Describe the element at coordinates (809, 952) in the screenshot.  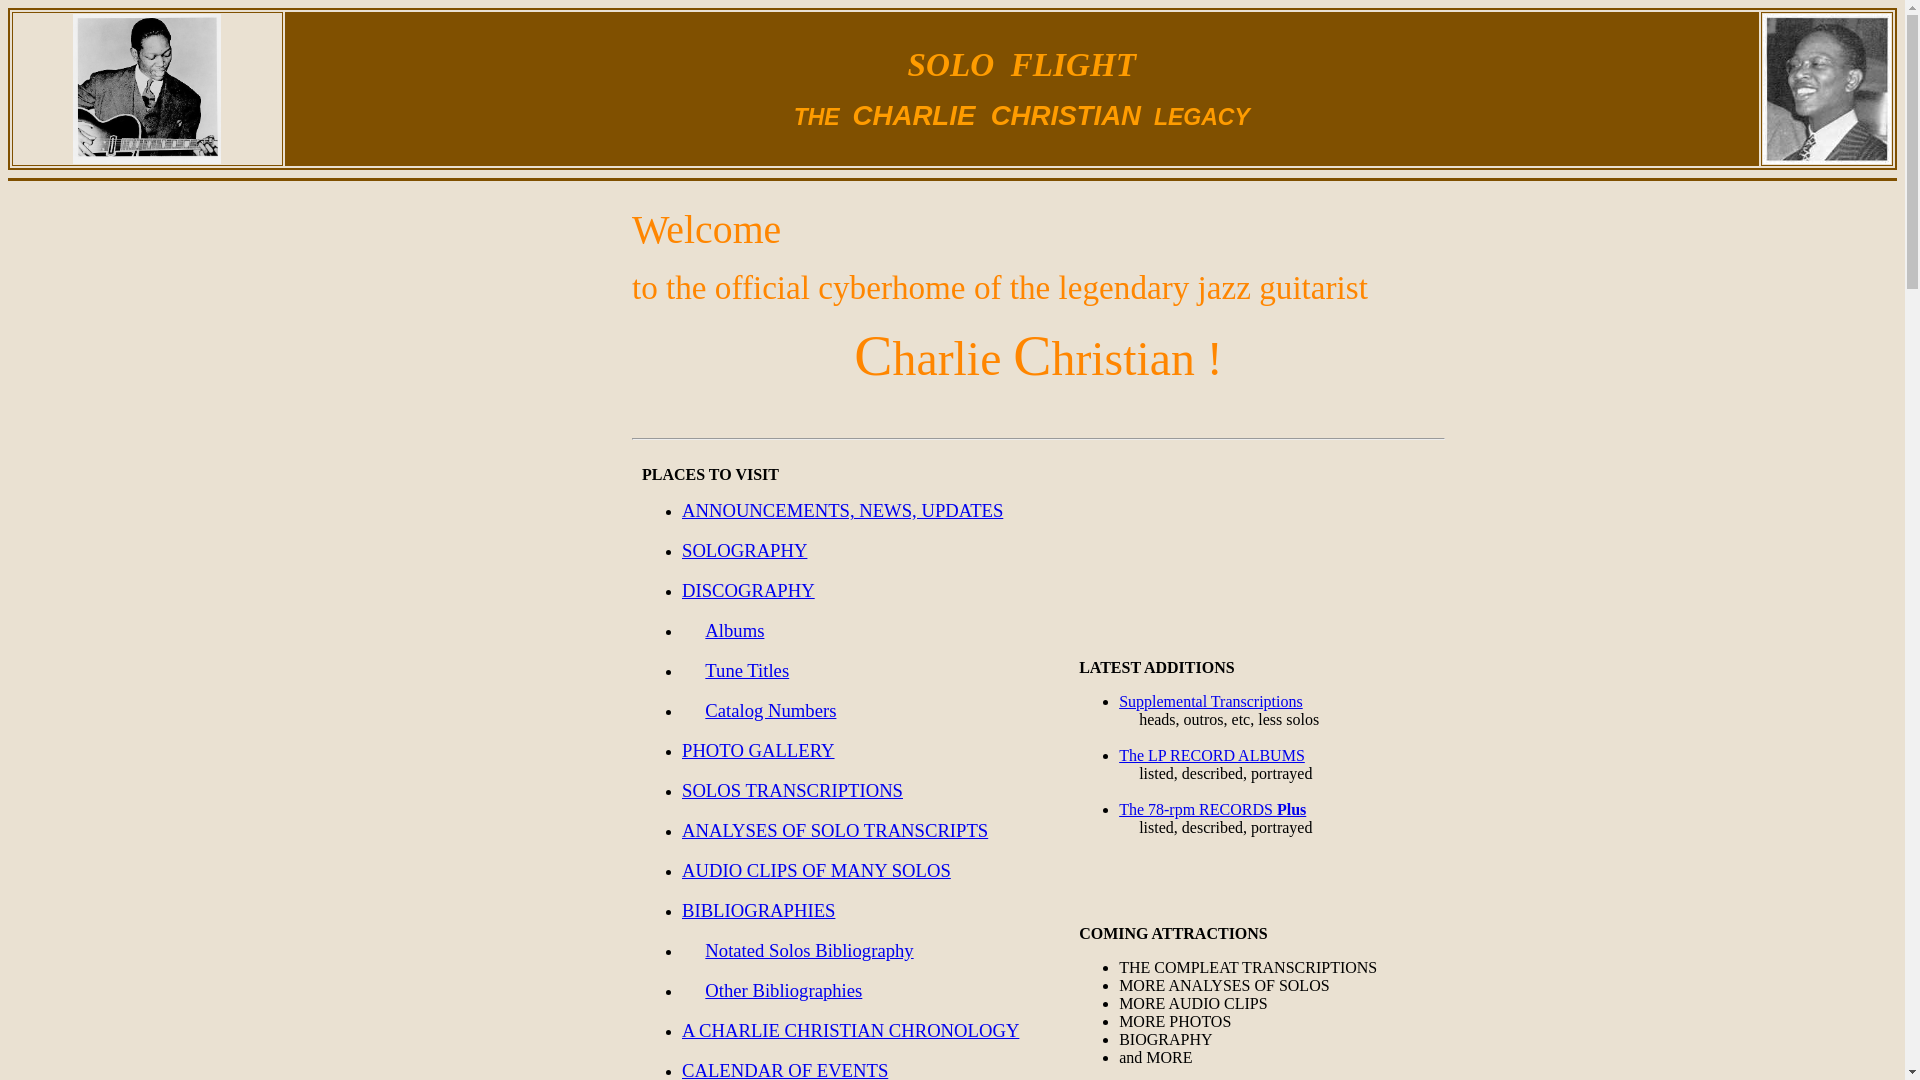
I see `Notated Solos Bibliography` at that location.